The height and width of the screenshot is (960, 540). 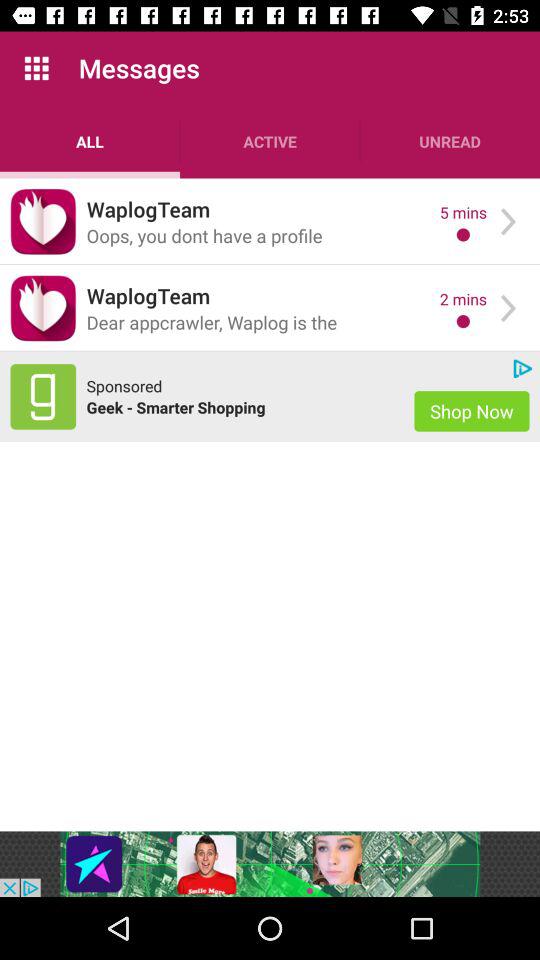 What do you see at coordinates (270, 864) in the screenshot?
I see `add banner` at bounding box center [270, 864].